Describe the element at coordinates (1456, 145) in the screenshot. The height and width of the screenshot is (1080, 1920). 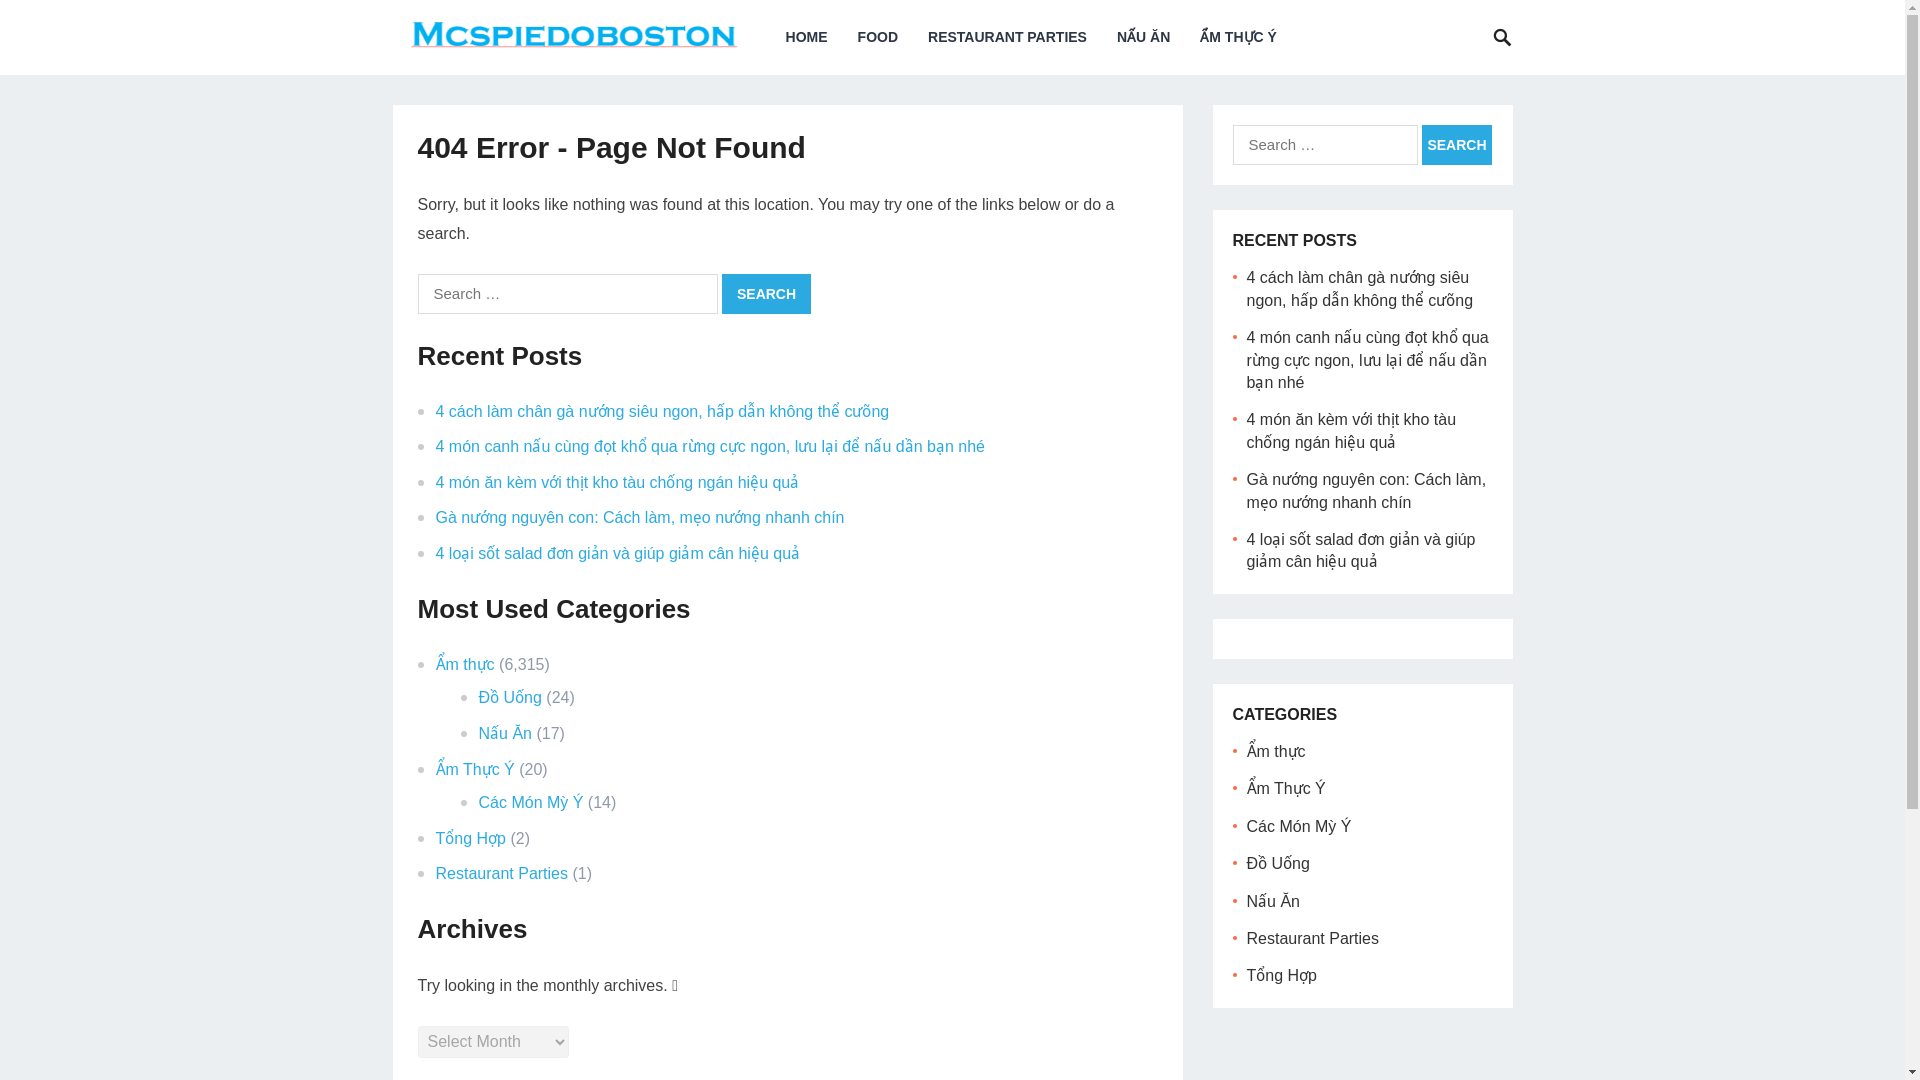
I see `Search` at that location.